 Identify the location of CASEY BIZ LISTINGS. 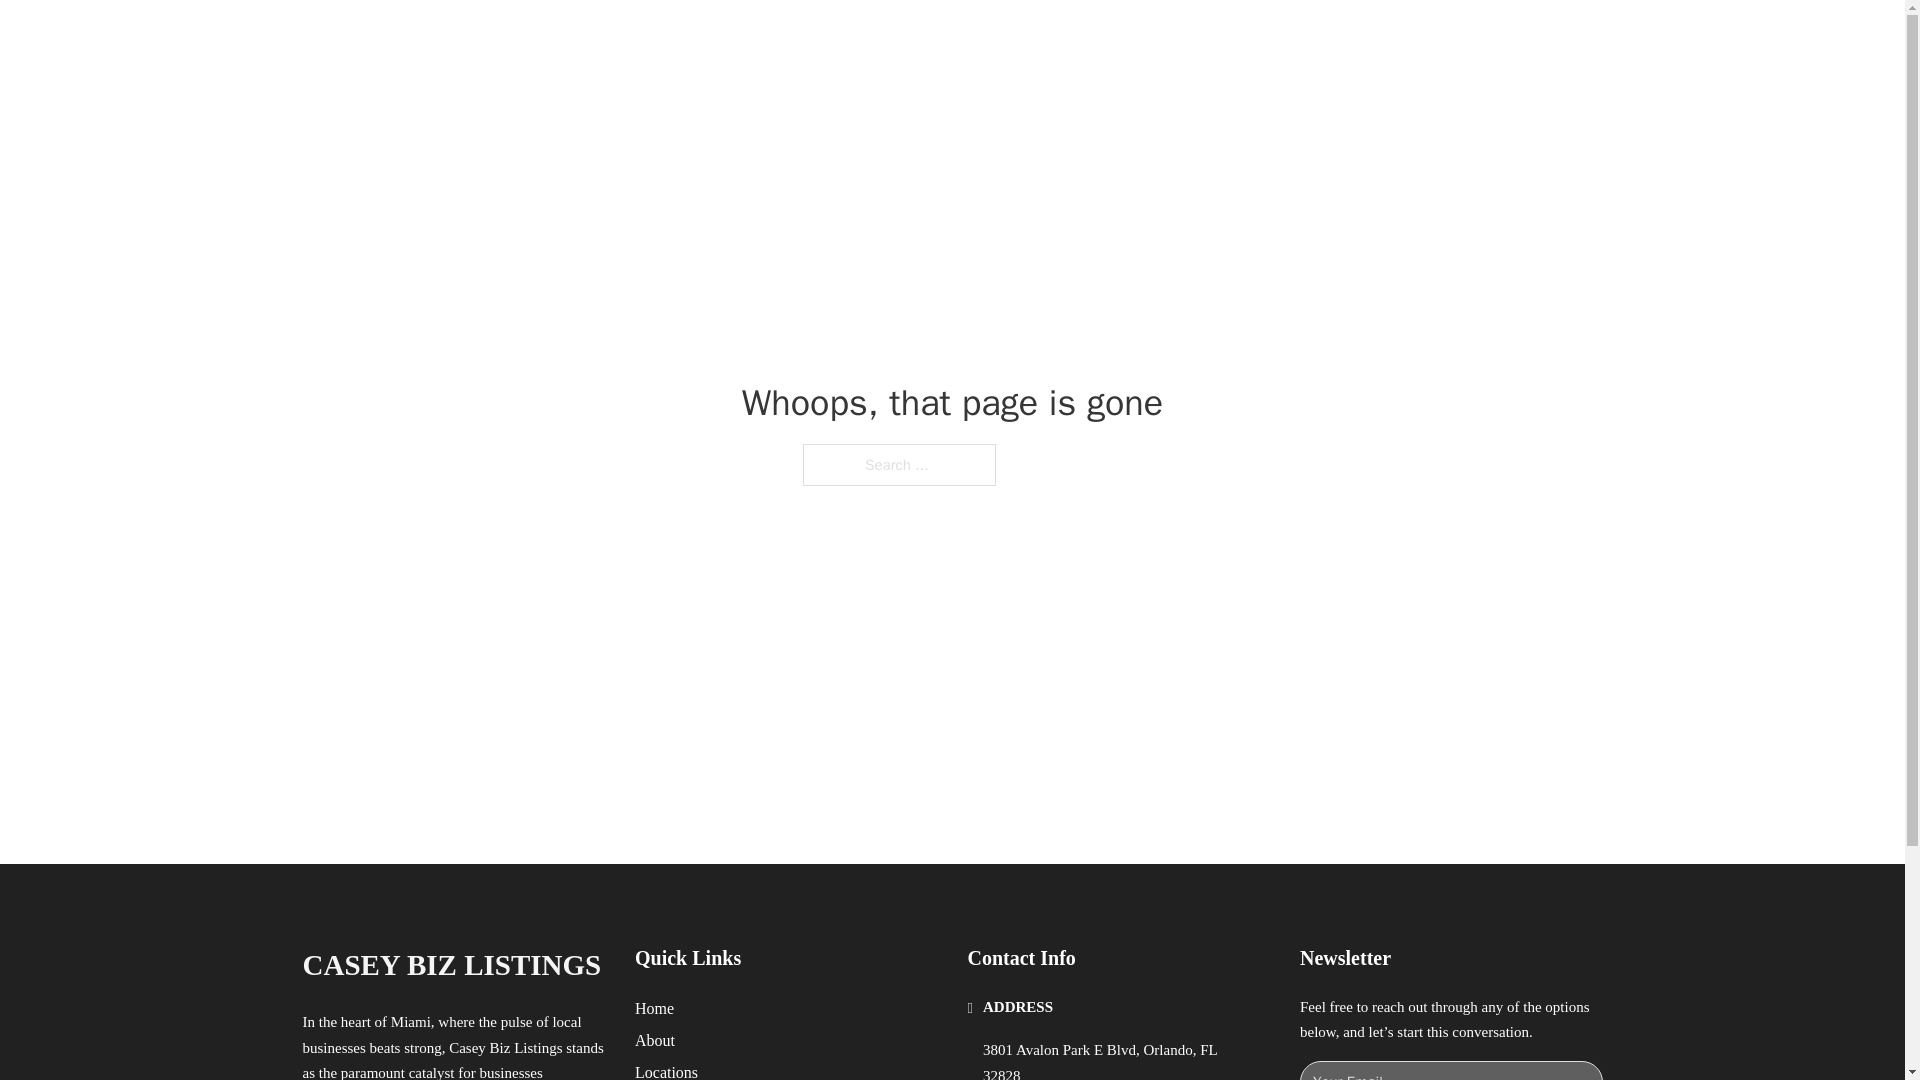
(450, 965).